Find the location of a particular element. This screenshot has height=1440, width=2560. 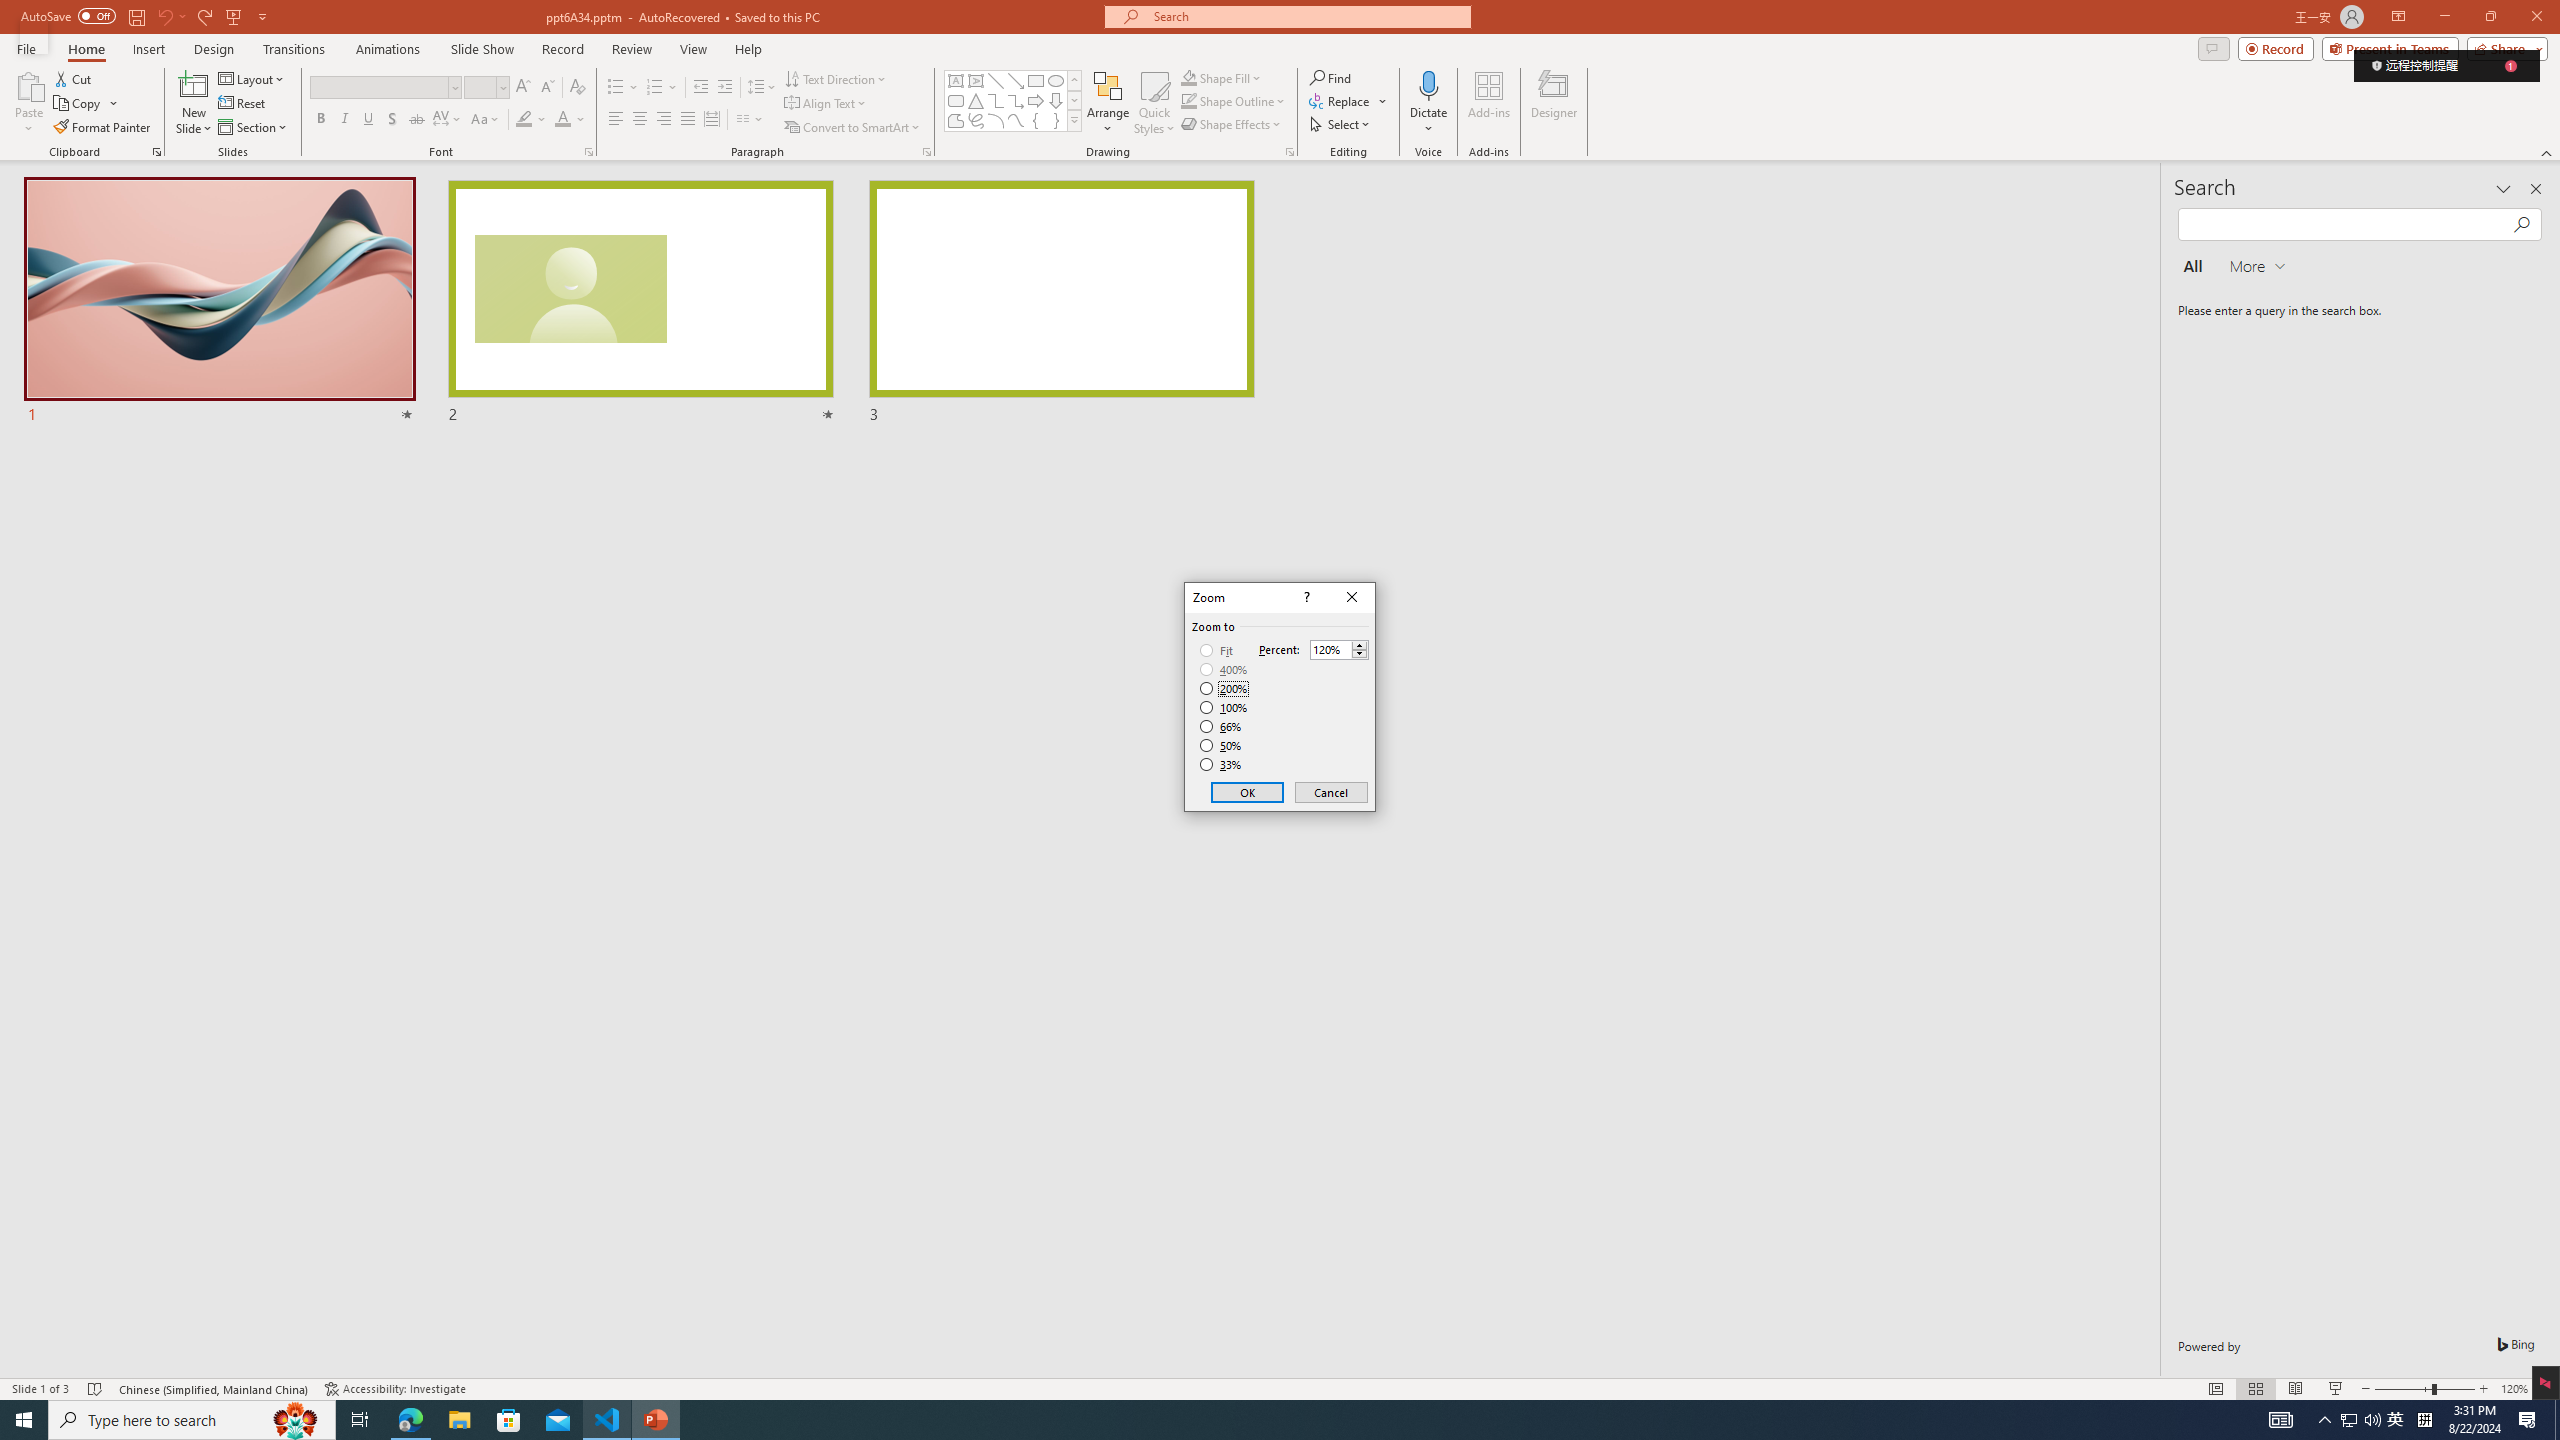

Arrow: Down is located at coordinates (1056, 100).